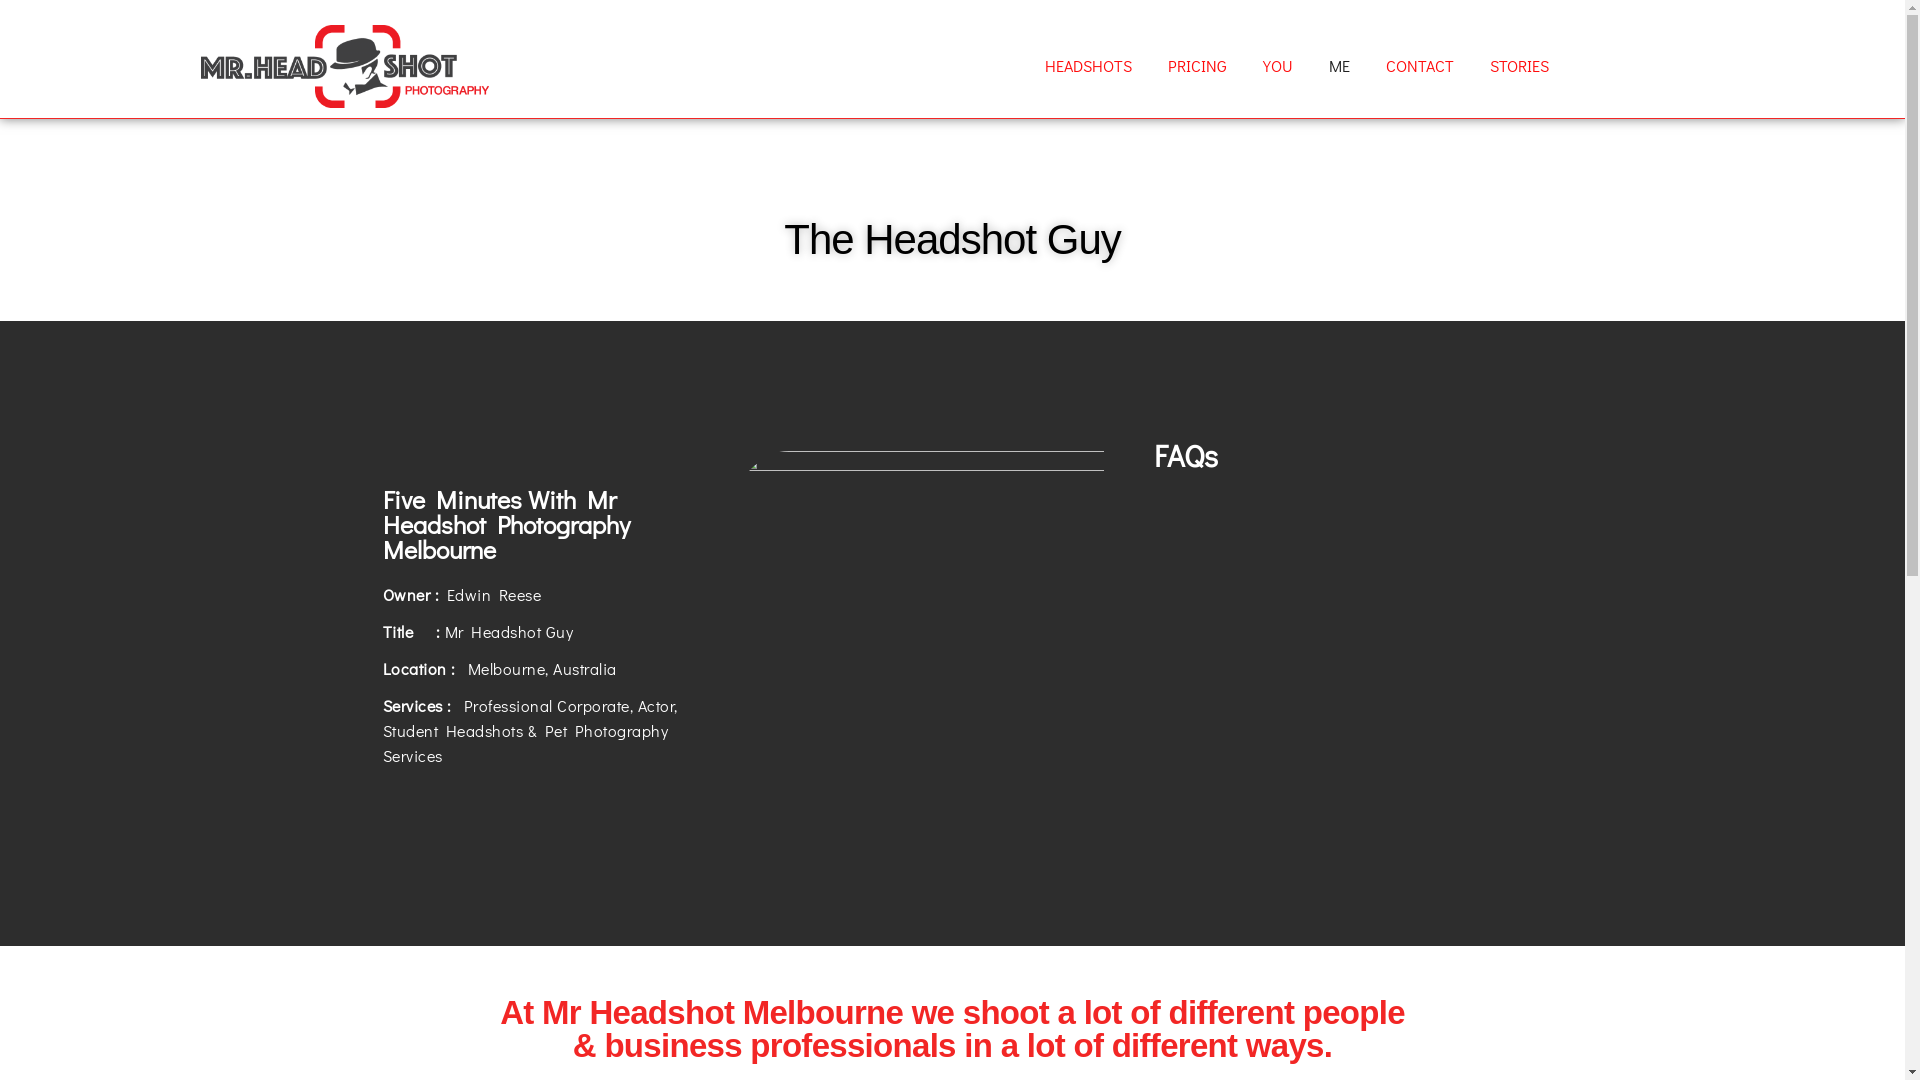 Image resolution: width=1920 pixels, height=1080 pixels. What do you see at coordinates (1420, 66) in the screenshot?
I see `CONTACT` at bounding box center [1420, 66].